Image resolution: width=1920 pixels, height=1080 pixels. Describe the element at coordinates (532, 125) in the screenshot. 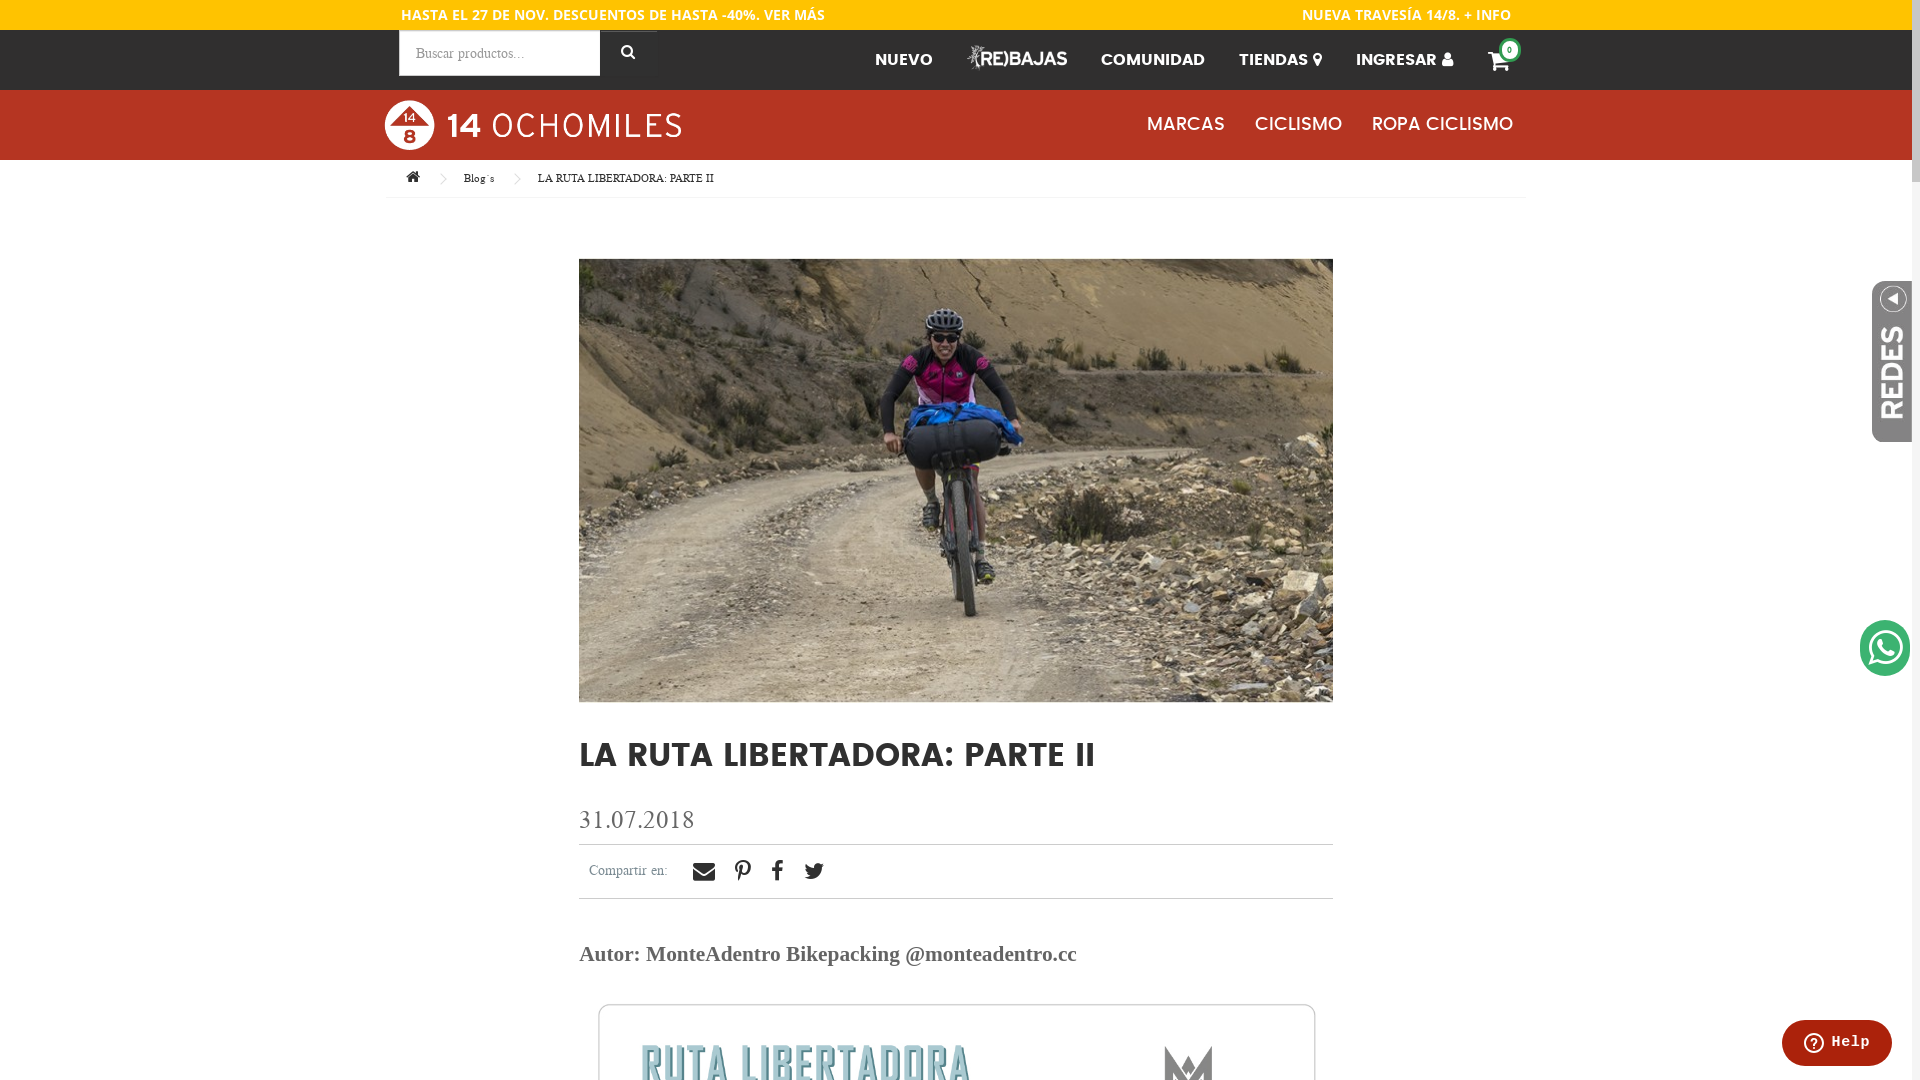

I see `14 OCHOMILES` at that location.